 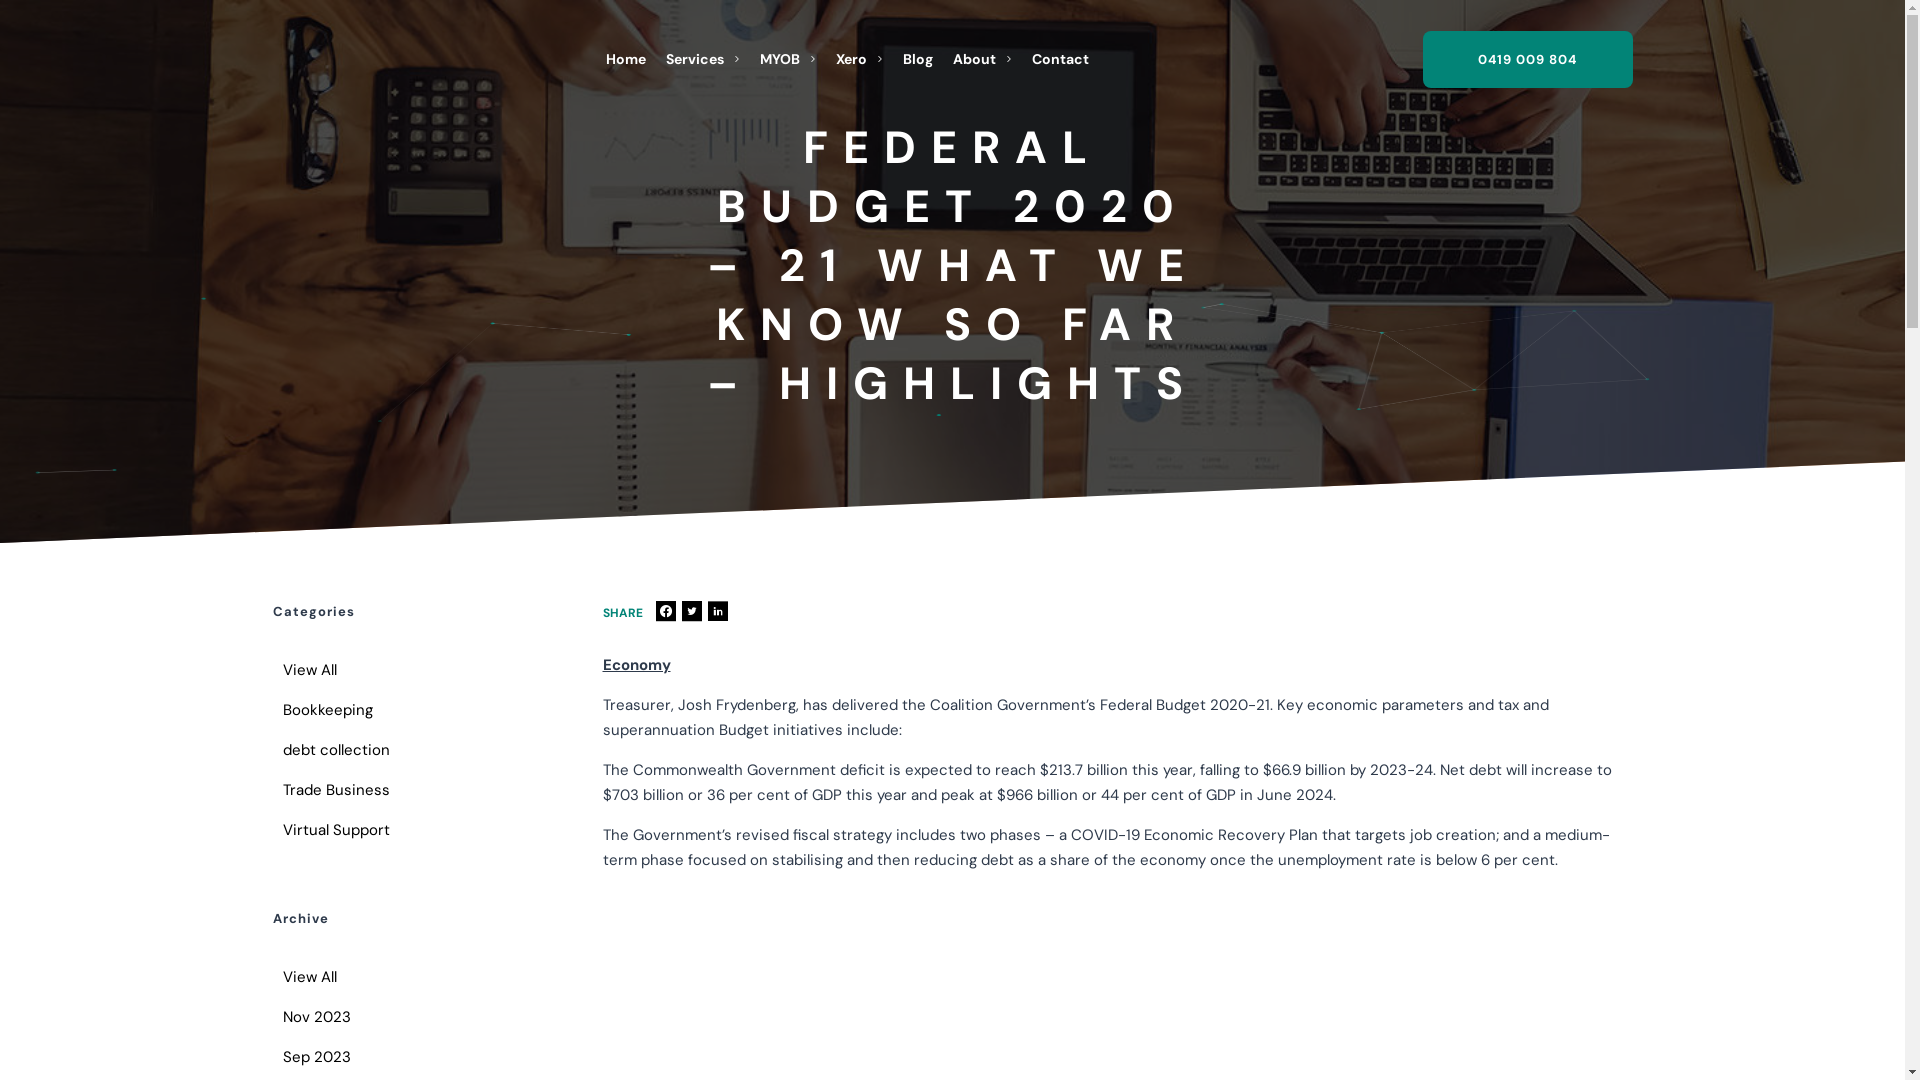 What do you see at coordinates (412, 977) in the screenshot?
I see `View All` at bounding box center [412, 977].